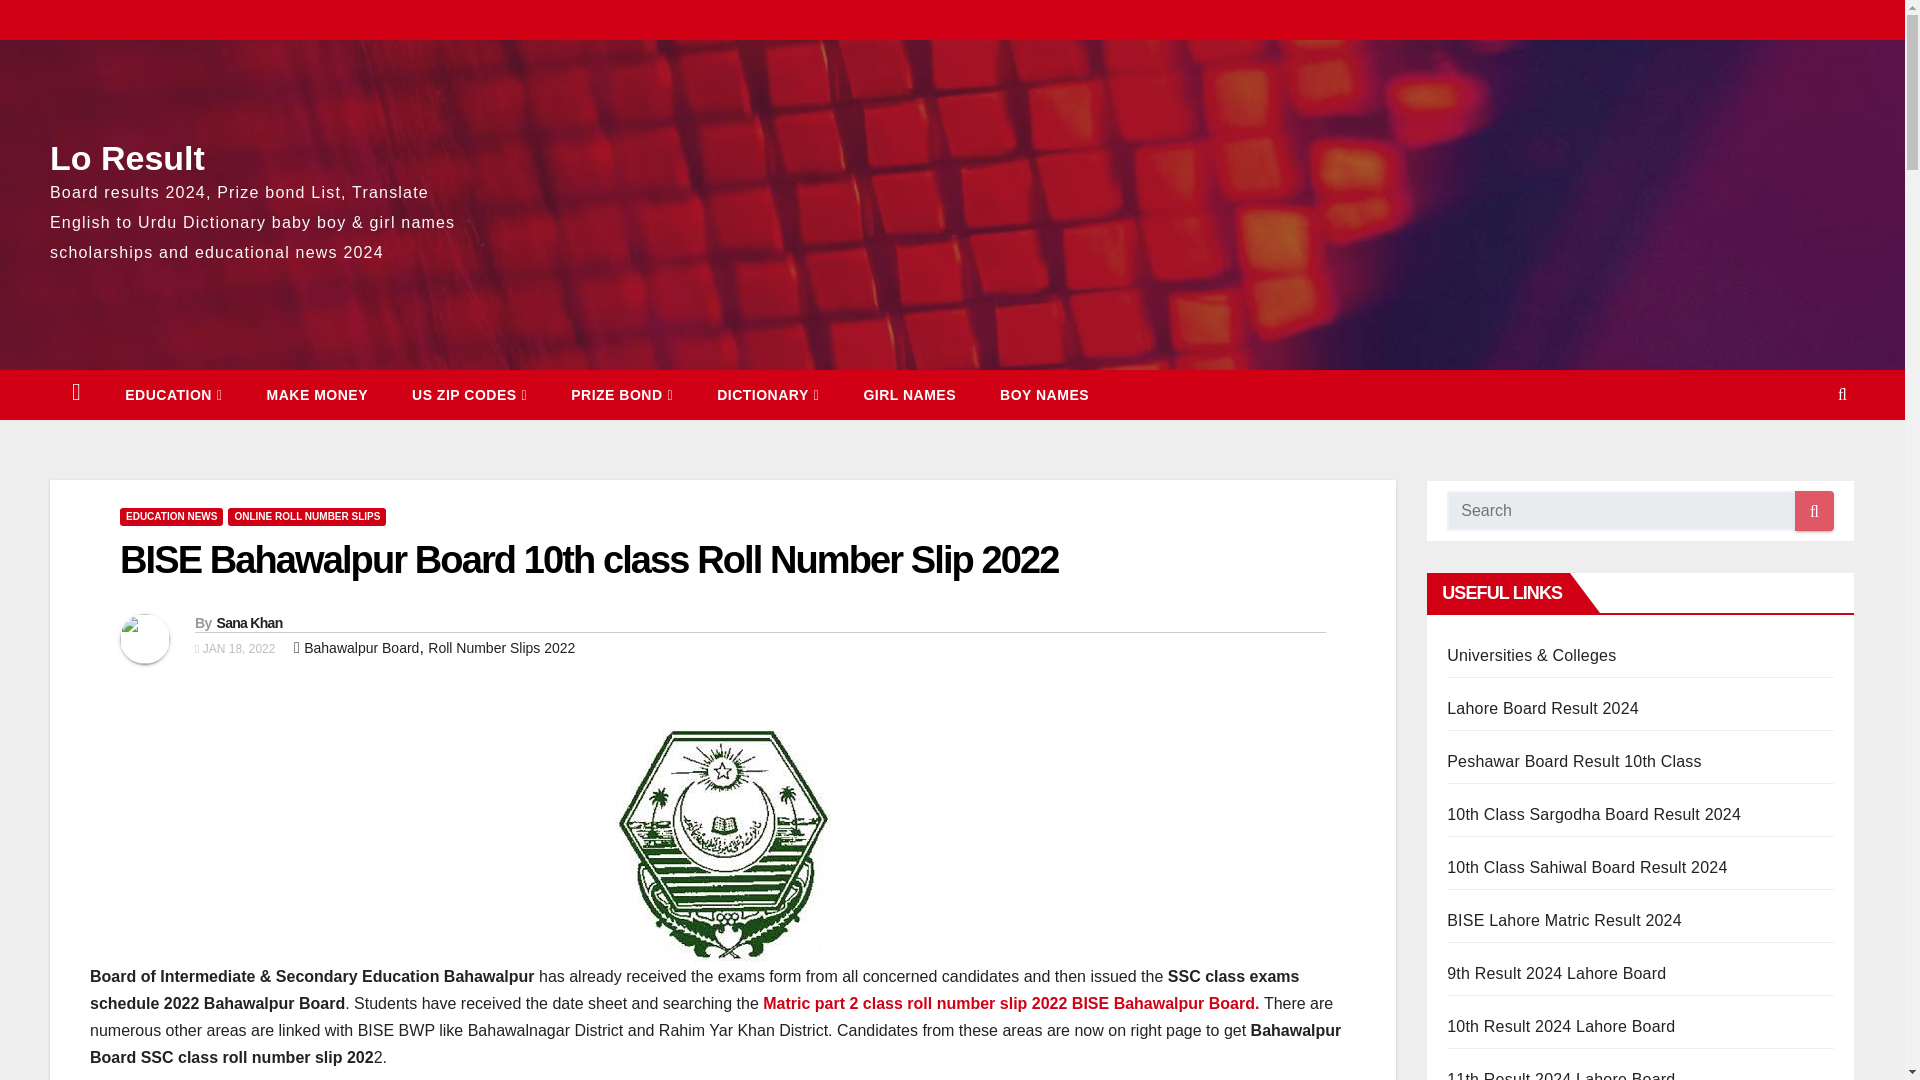  Describe the element at coordinates (127, 157) in the screenshot. I see `Lo Result` at that location.